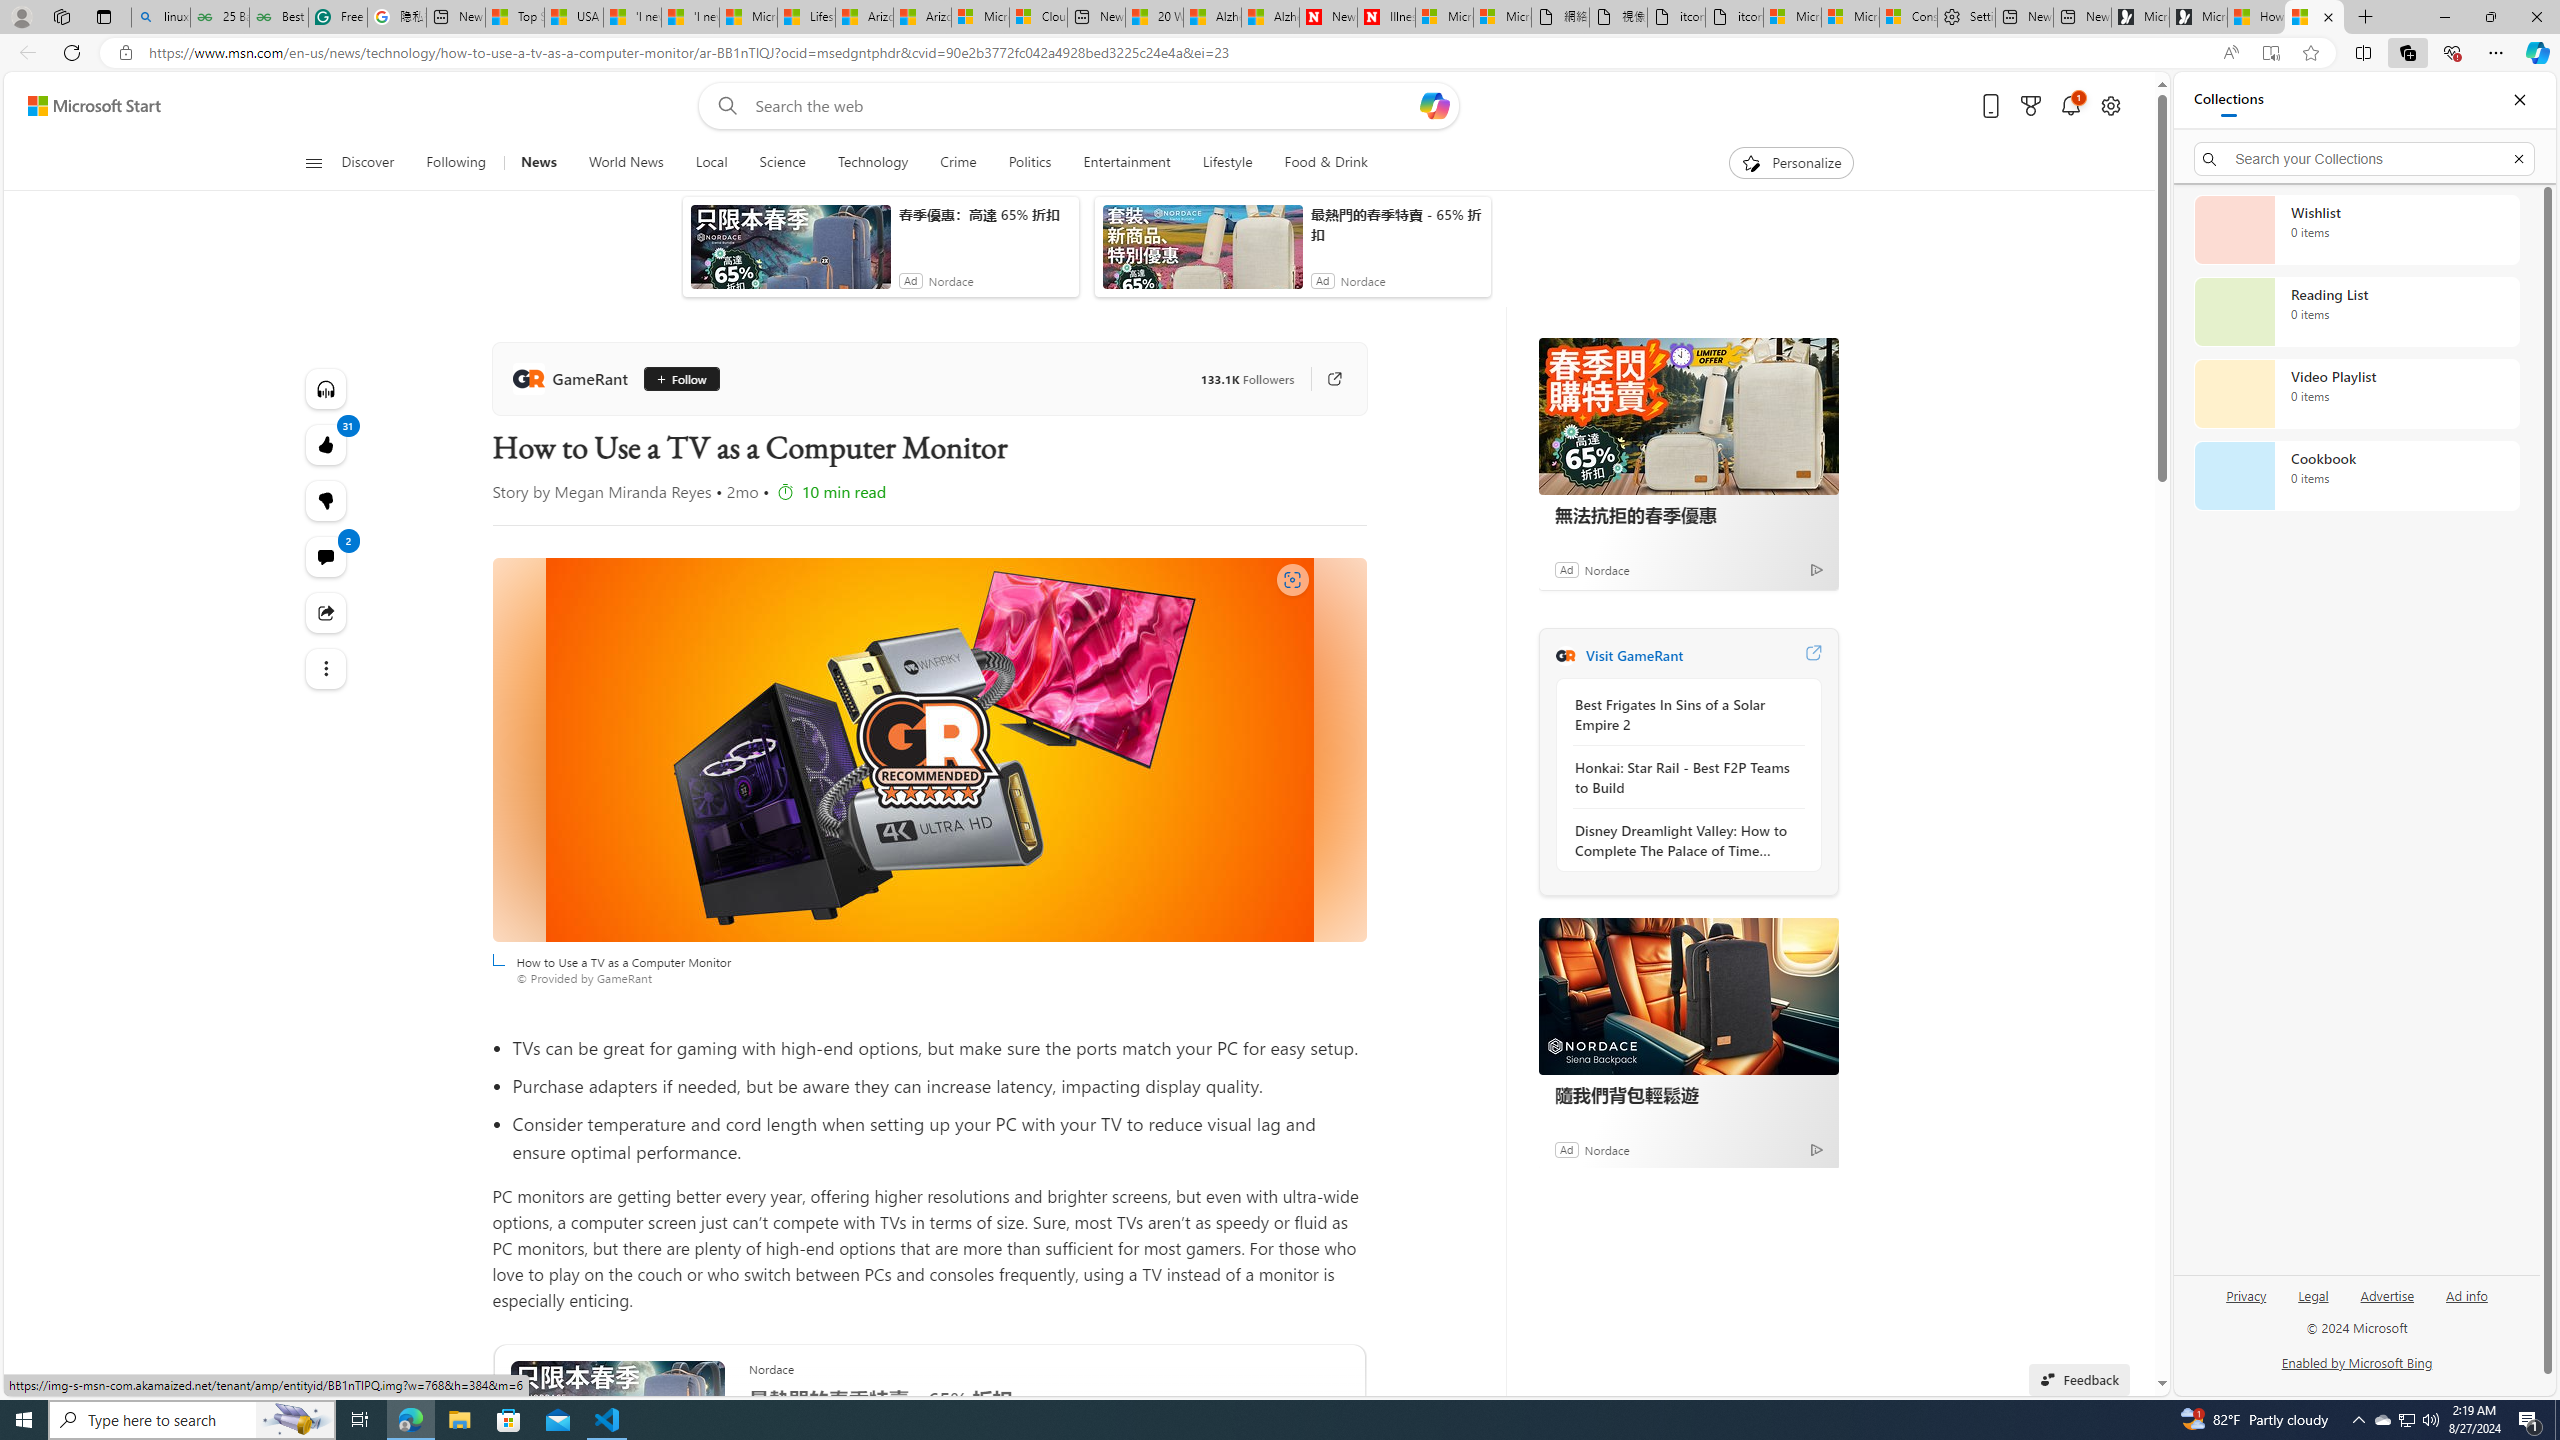 The width and height of the screenshot is (2560, 1440). I want to click on 25 Basic Linux Commands For Beginners - GeeksforGeeks, so click(220, 17).